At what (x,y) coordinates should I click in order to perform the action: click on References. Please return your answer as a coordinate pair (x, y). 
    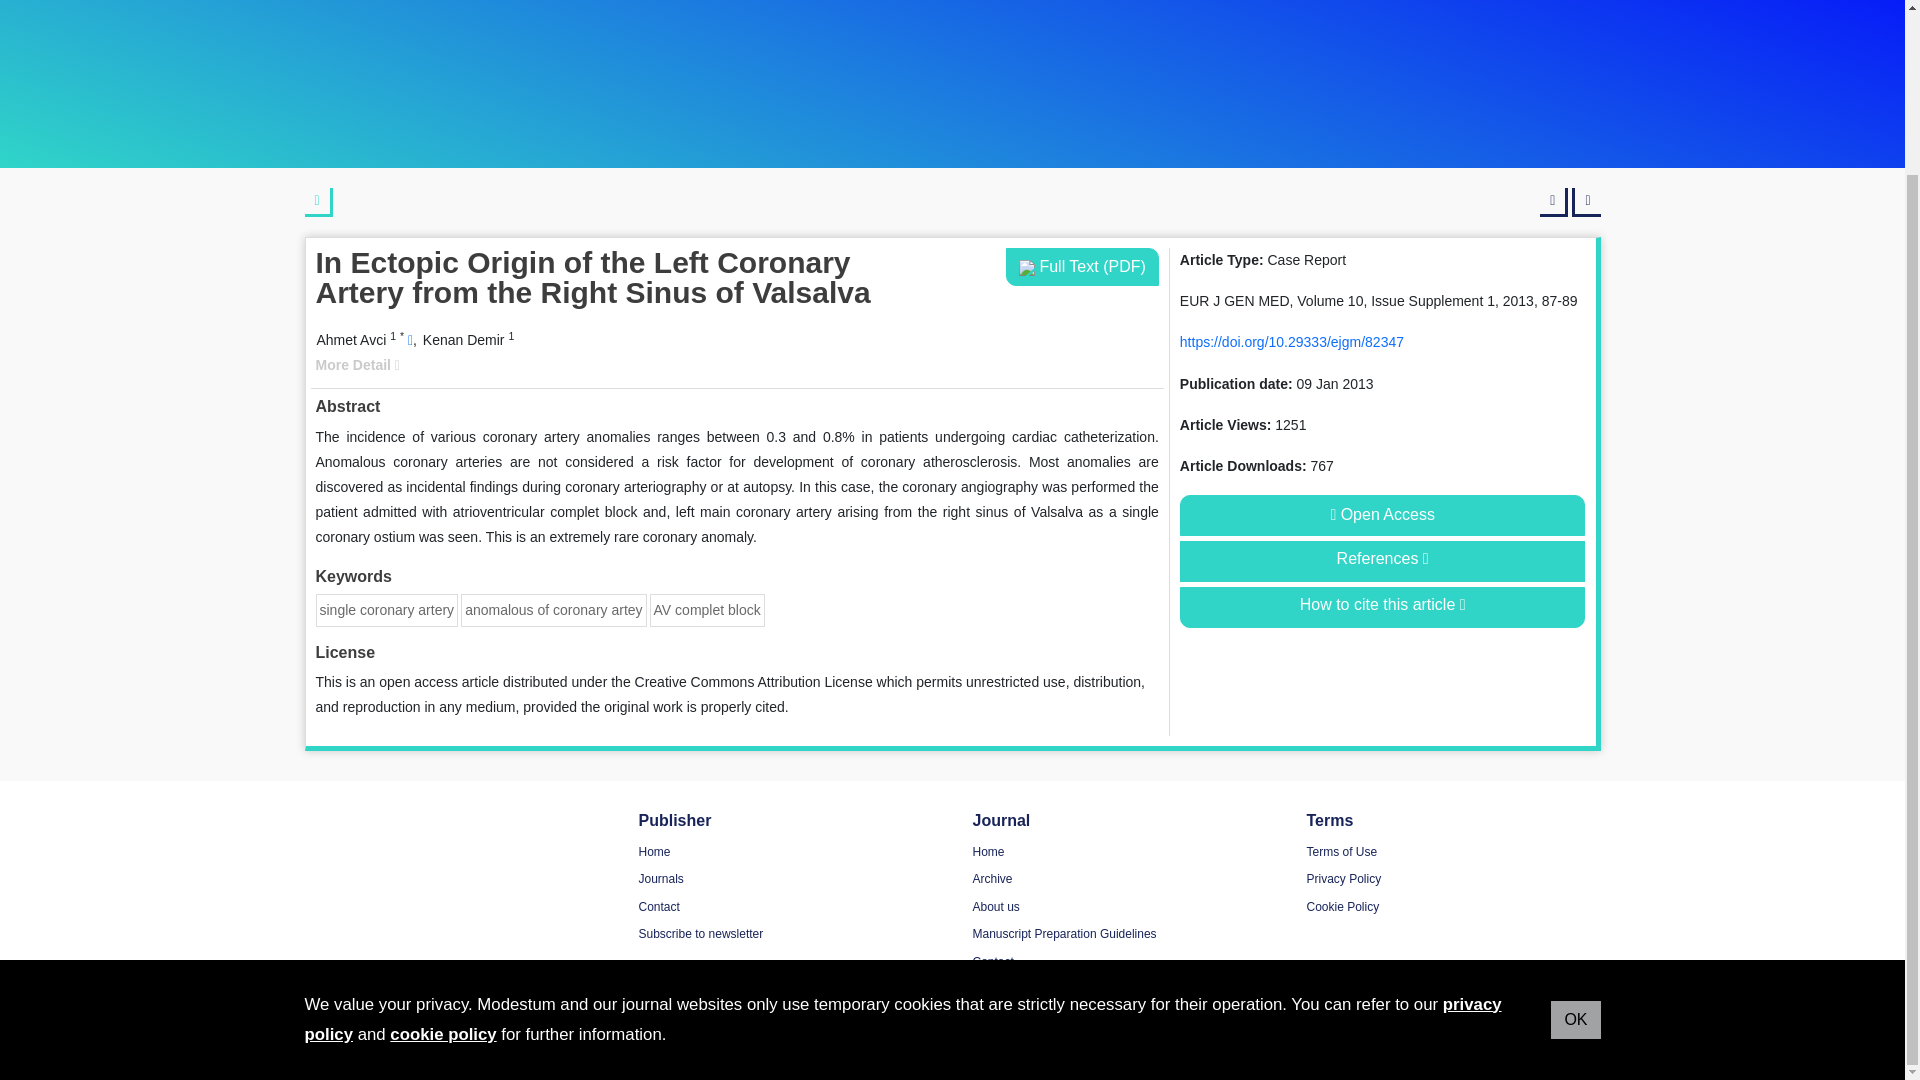
    Looking at the image, I should click on (1382, 562).